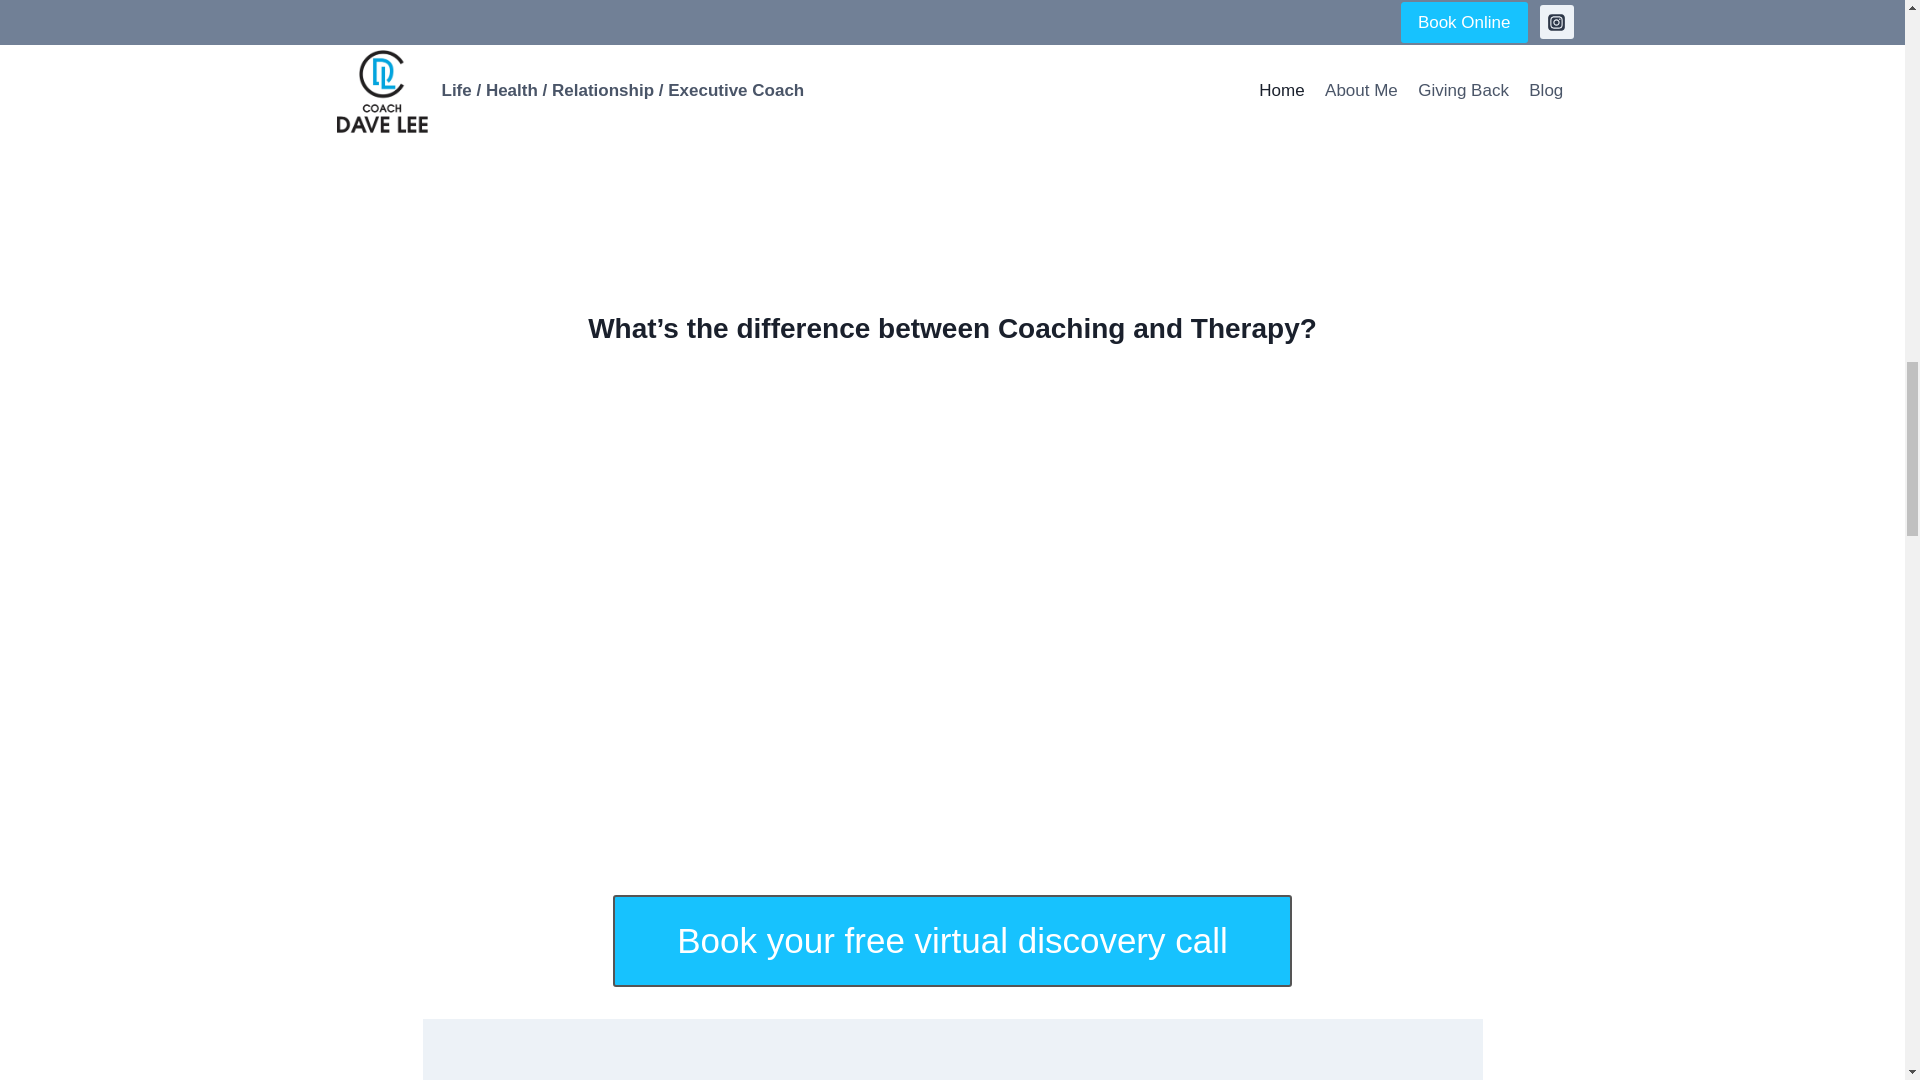  Describe the element at coordinates (1317, 140) in the screenshot. I see `Carolyn testimony` at that location.